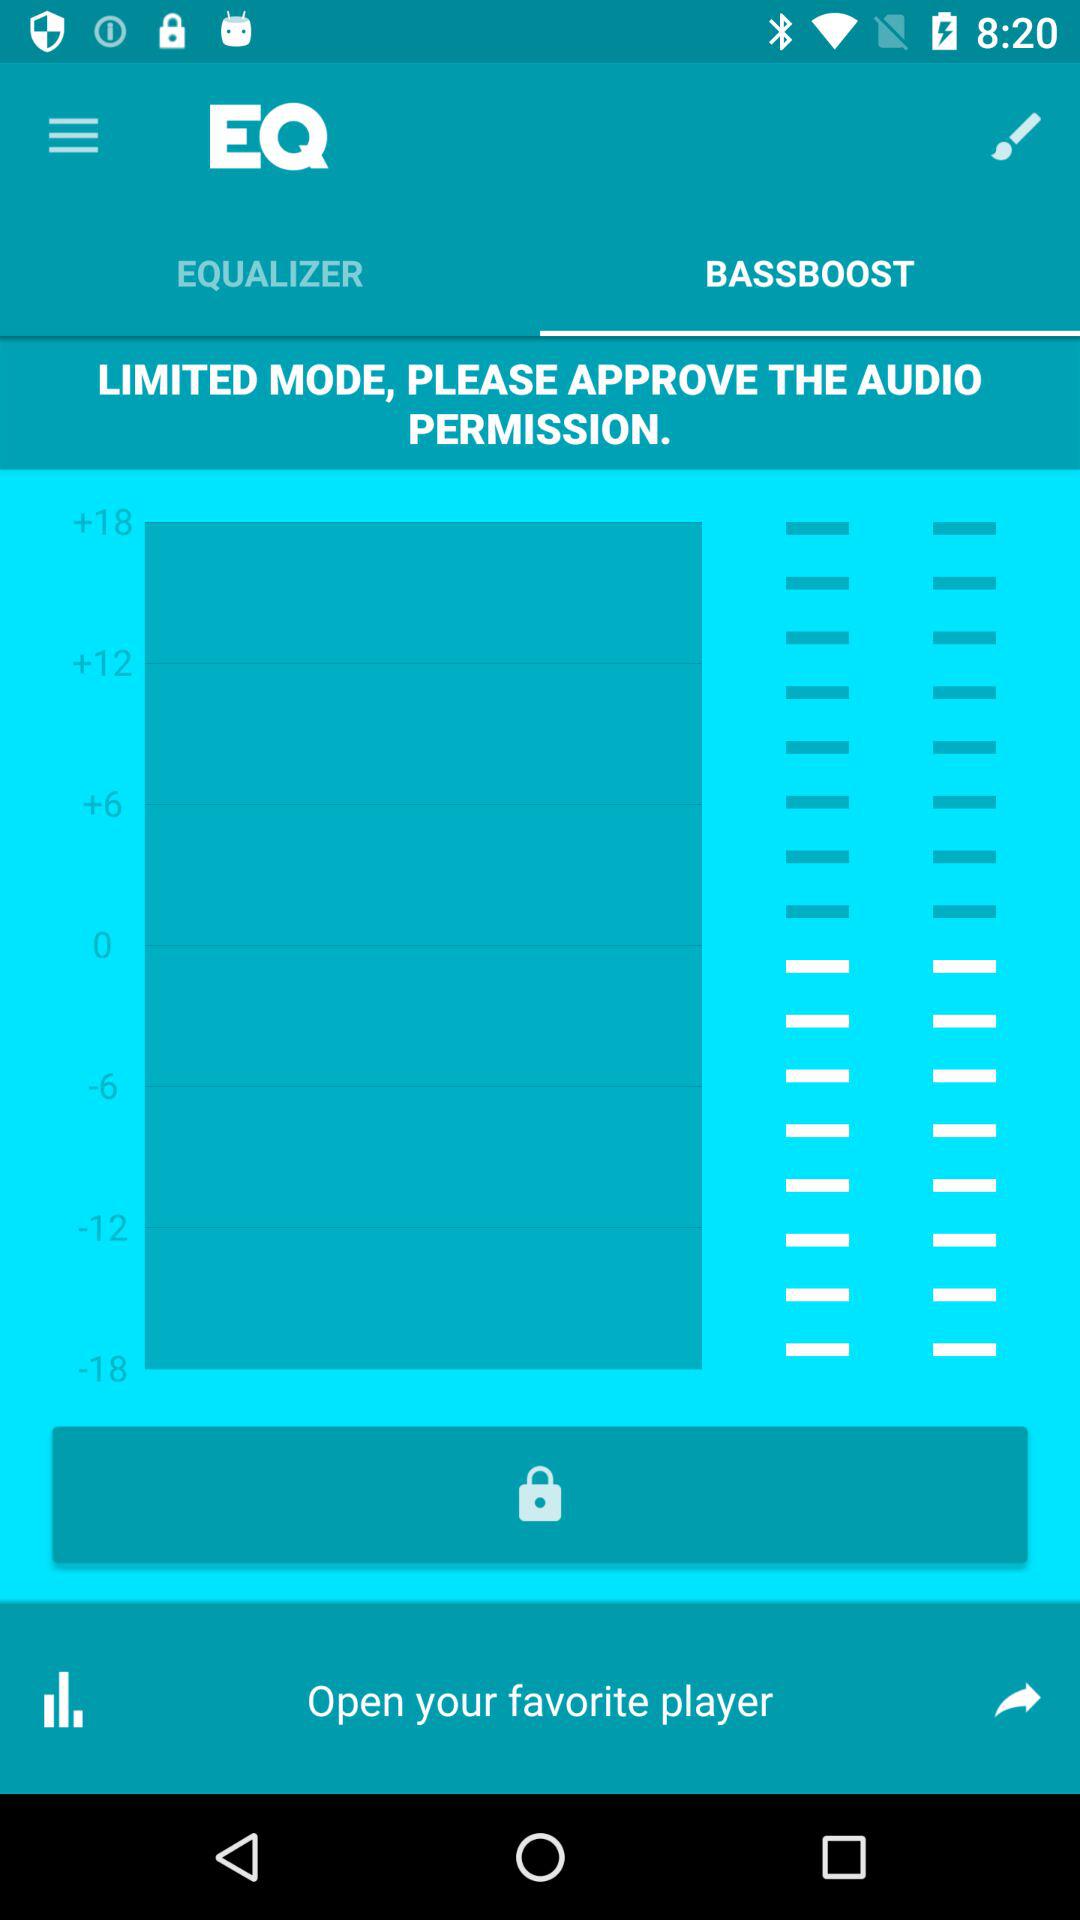  What do you see at coordinates (540, 1494) in the screenshot?
I see `open the player` at bounding box center [540, 1494].